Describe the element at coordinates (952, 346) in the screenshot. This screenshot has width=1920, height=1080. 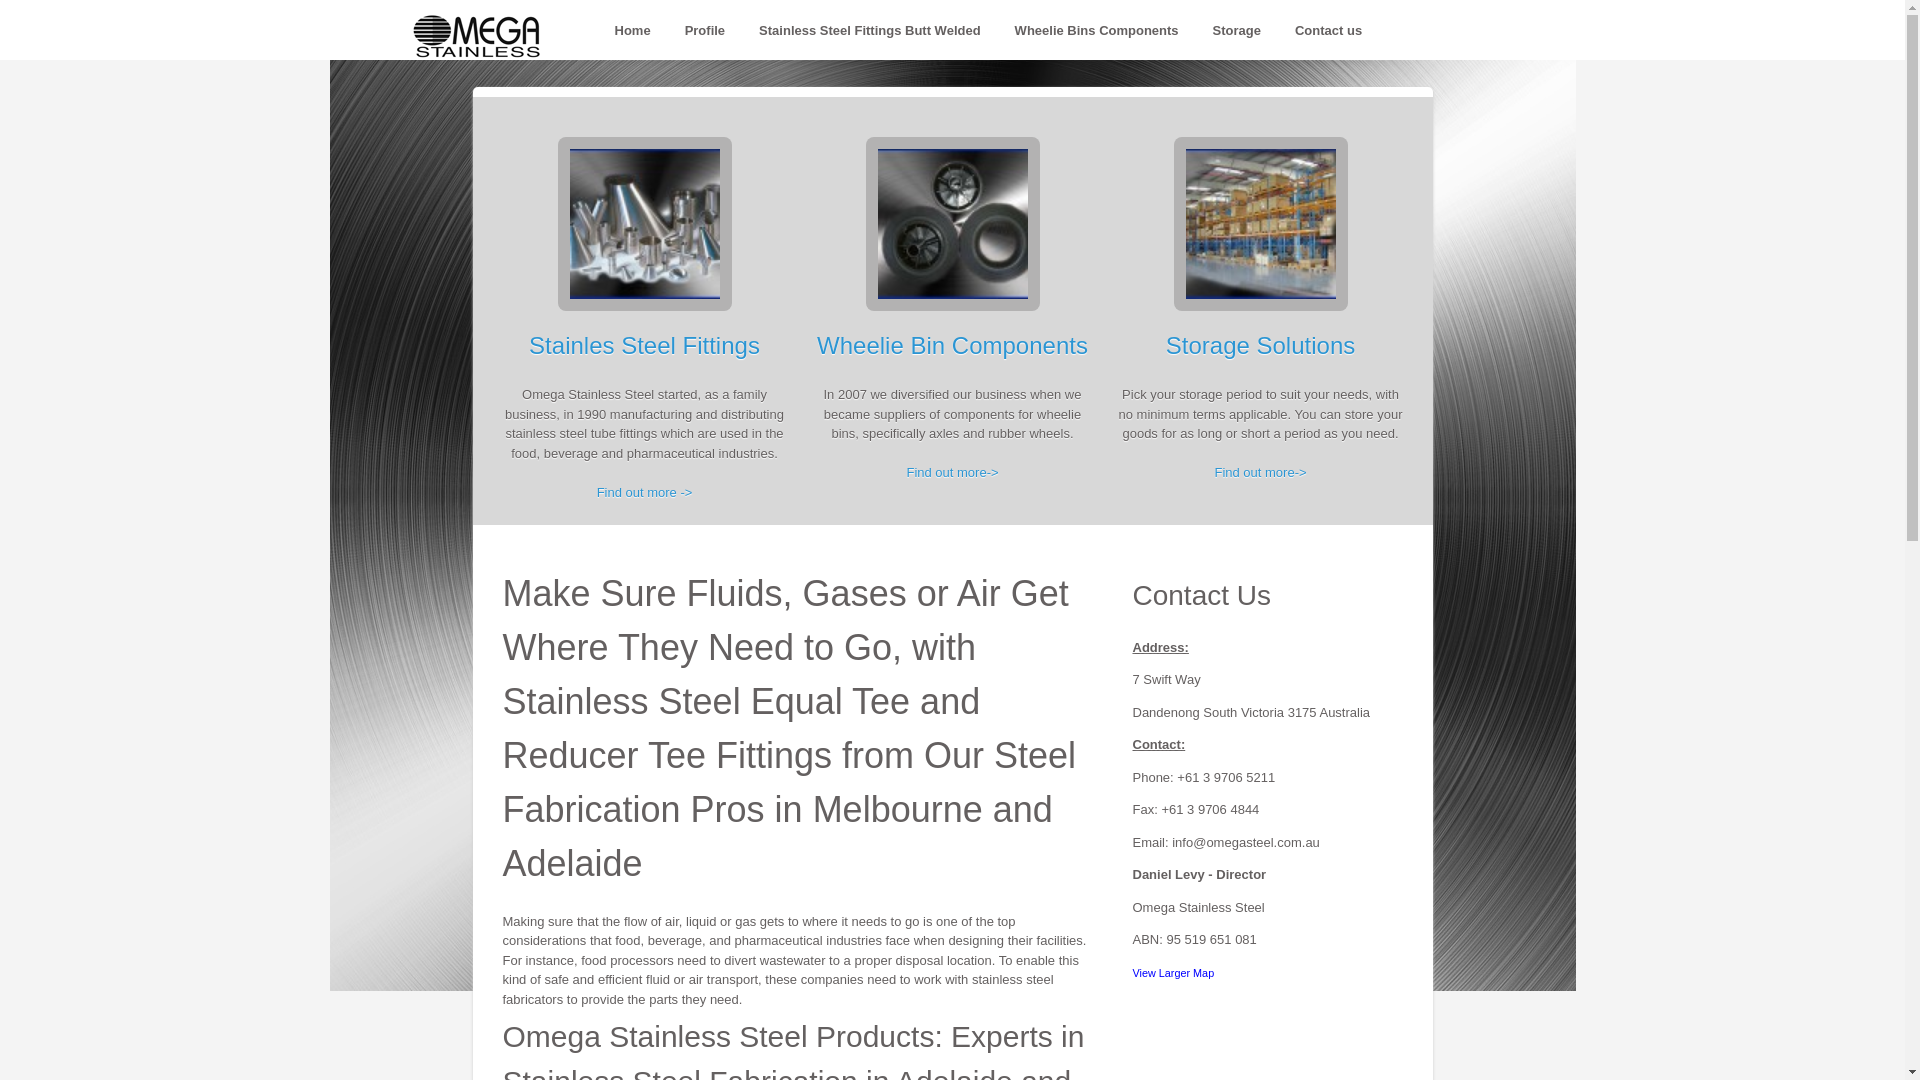
I see `Wheelie Bin Components` at that location.